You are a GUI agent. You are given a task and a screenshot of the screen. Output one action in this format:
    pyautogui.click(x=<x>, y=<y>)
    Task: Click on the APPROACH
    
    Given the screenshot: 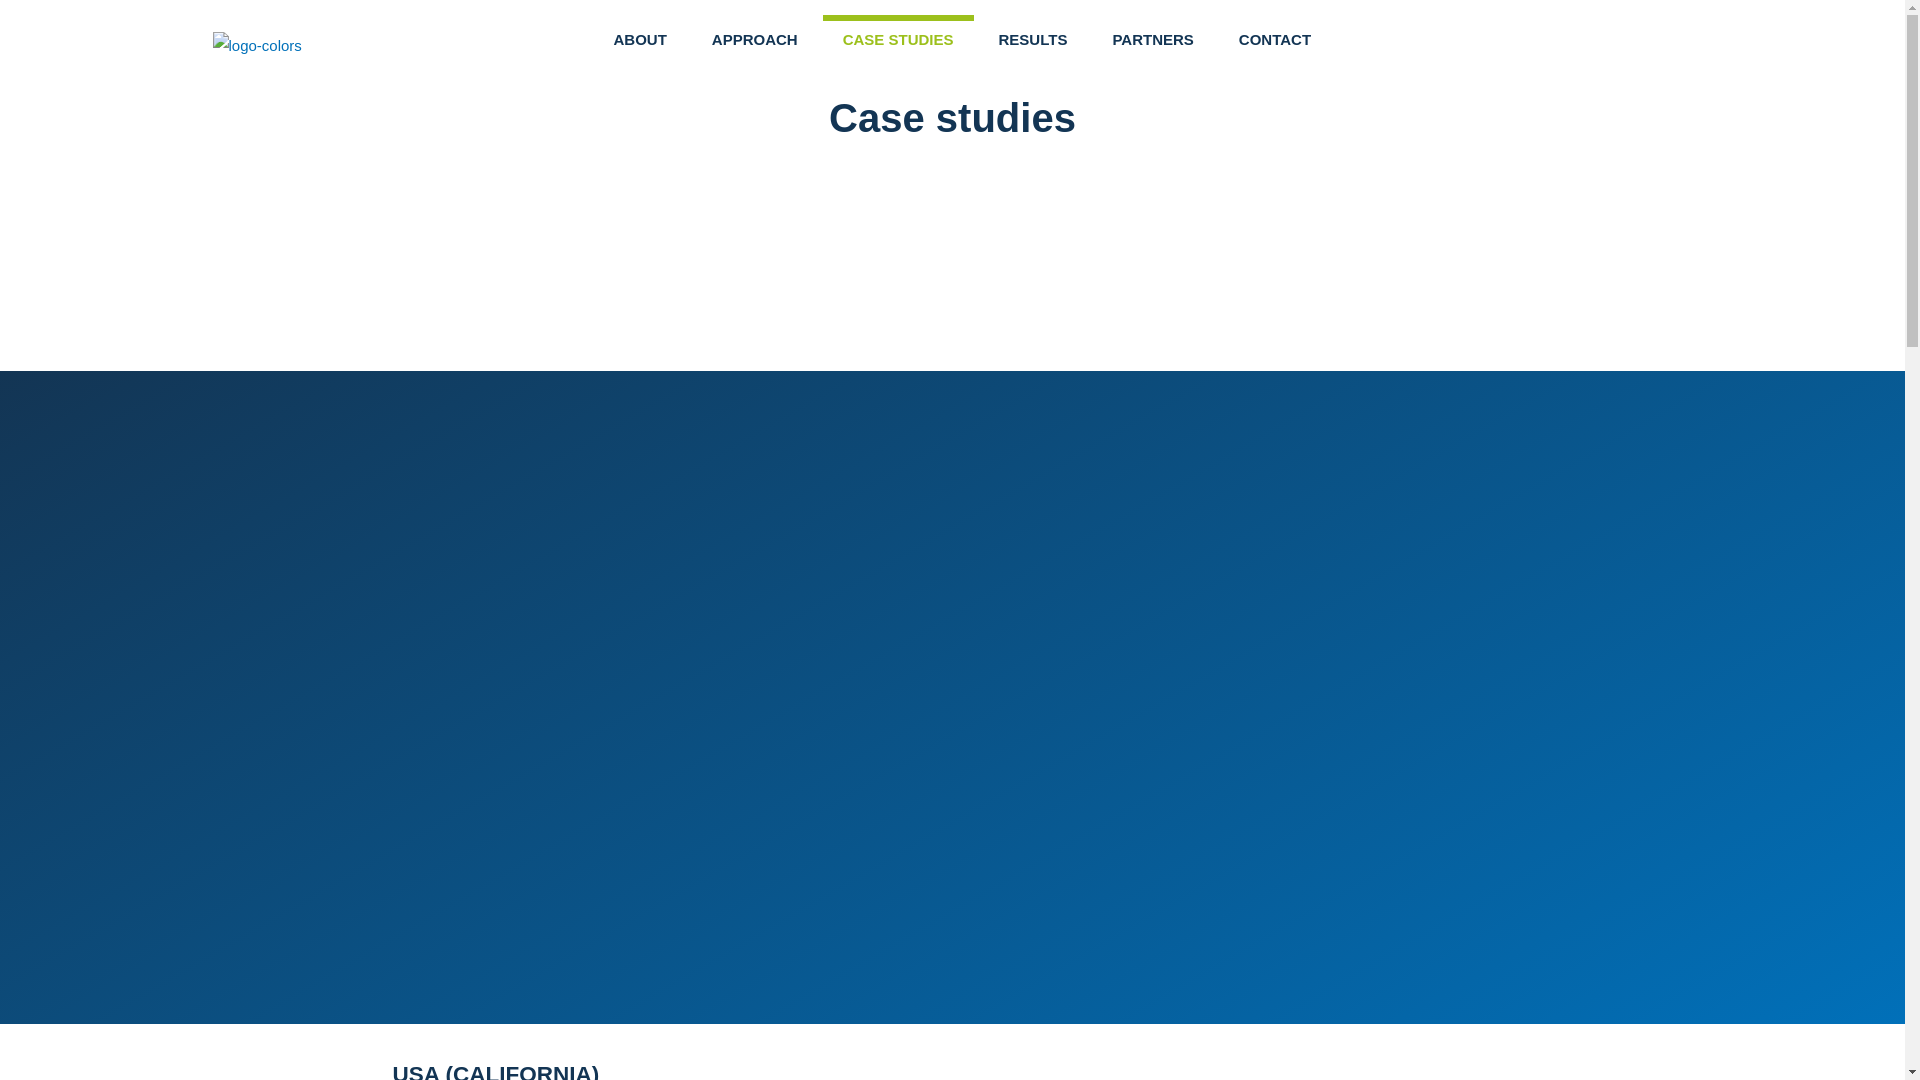 What is the action you would take?
    pyautogui.click(x=754, y=40)
    